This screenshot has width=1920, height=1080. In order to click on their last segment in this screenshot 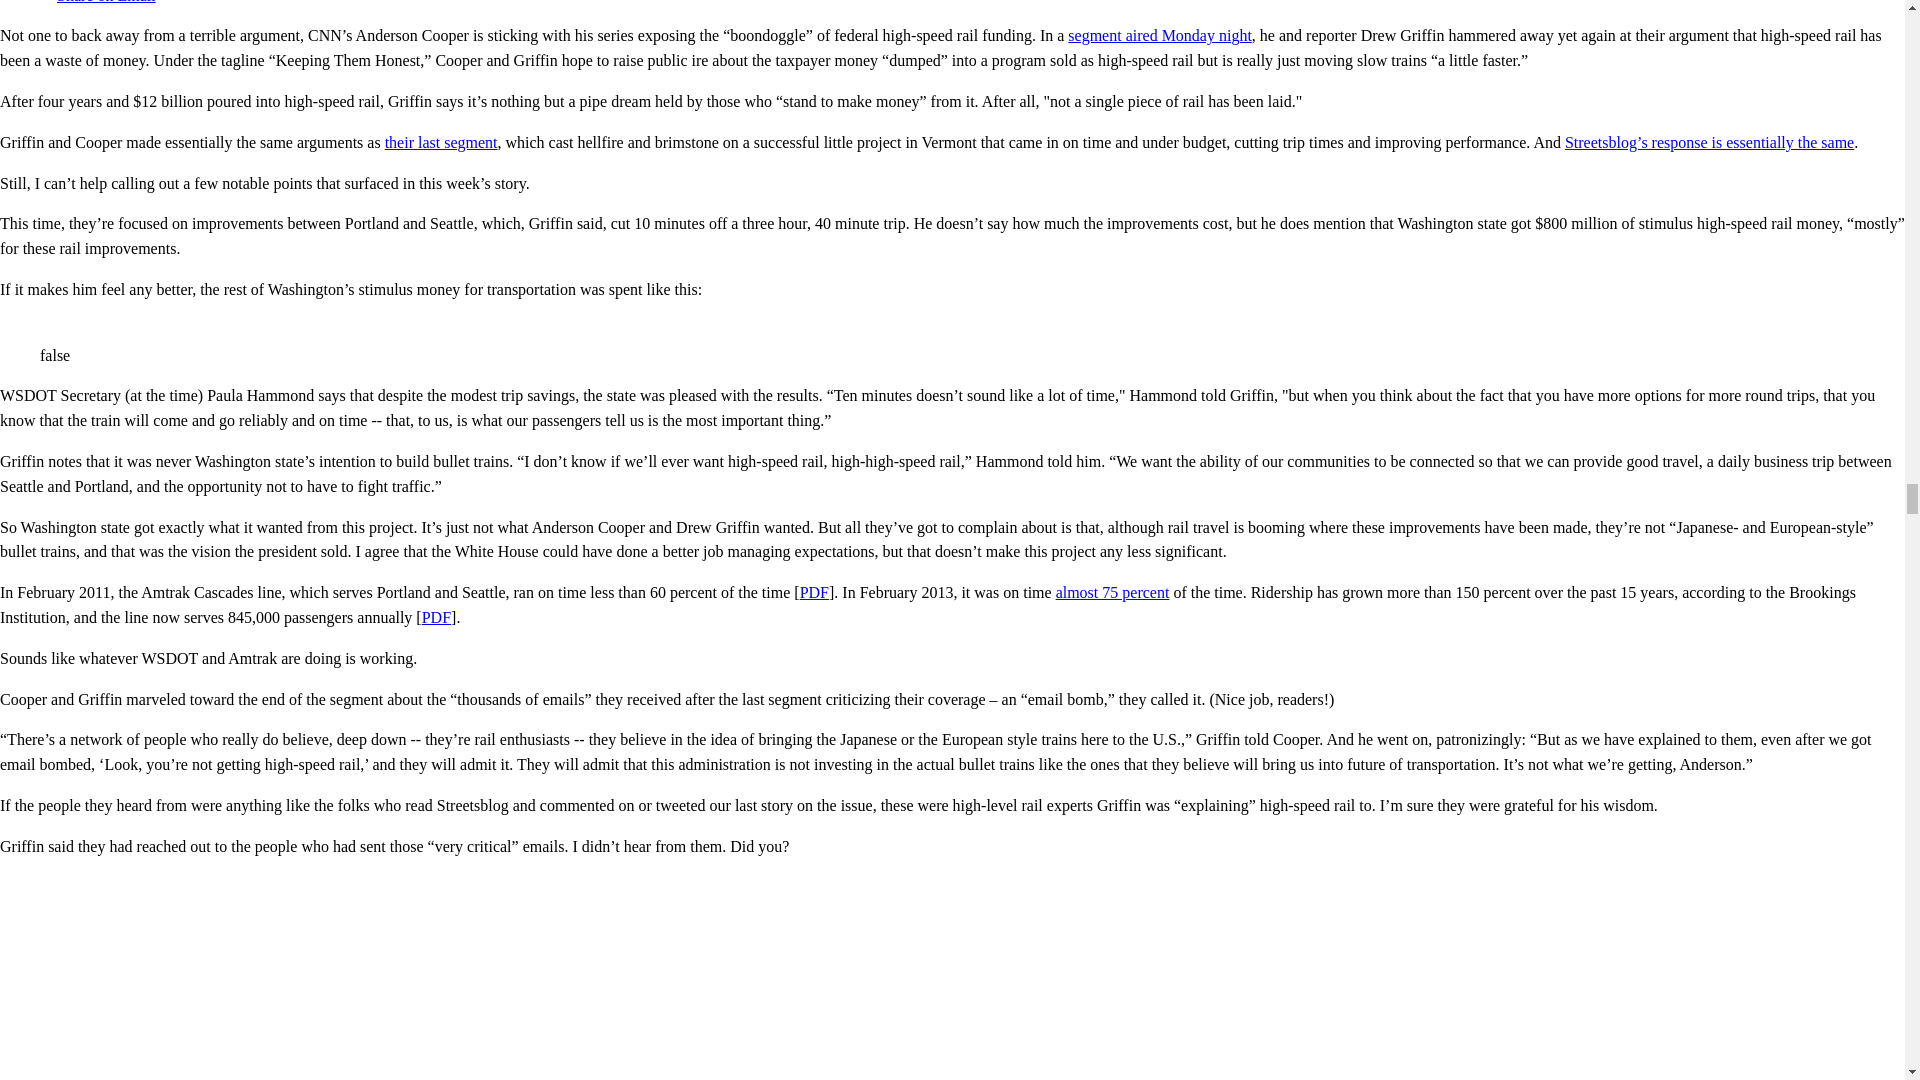, I will do `click(441, 142)`.